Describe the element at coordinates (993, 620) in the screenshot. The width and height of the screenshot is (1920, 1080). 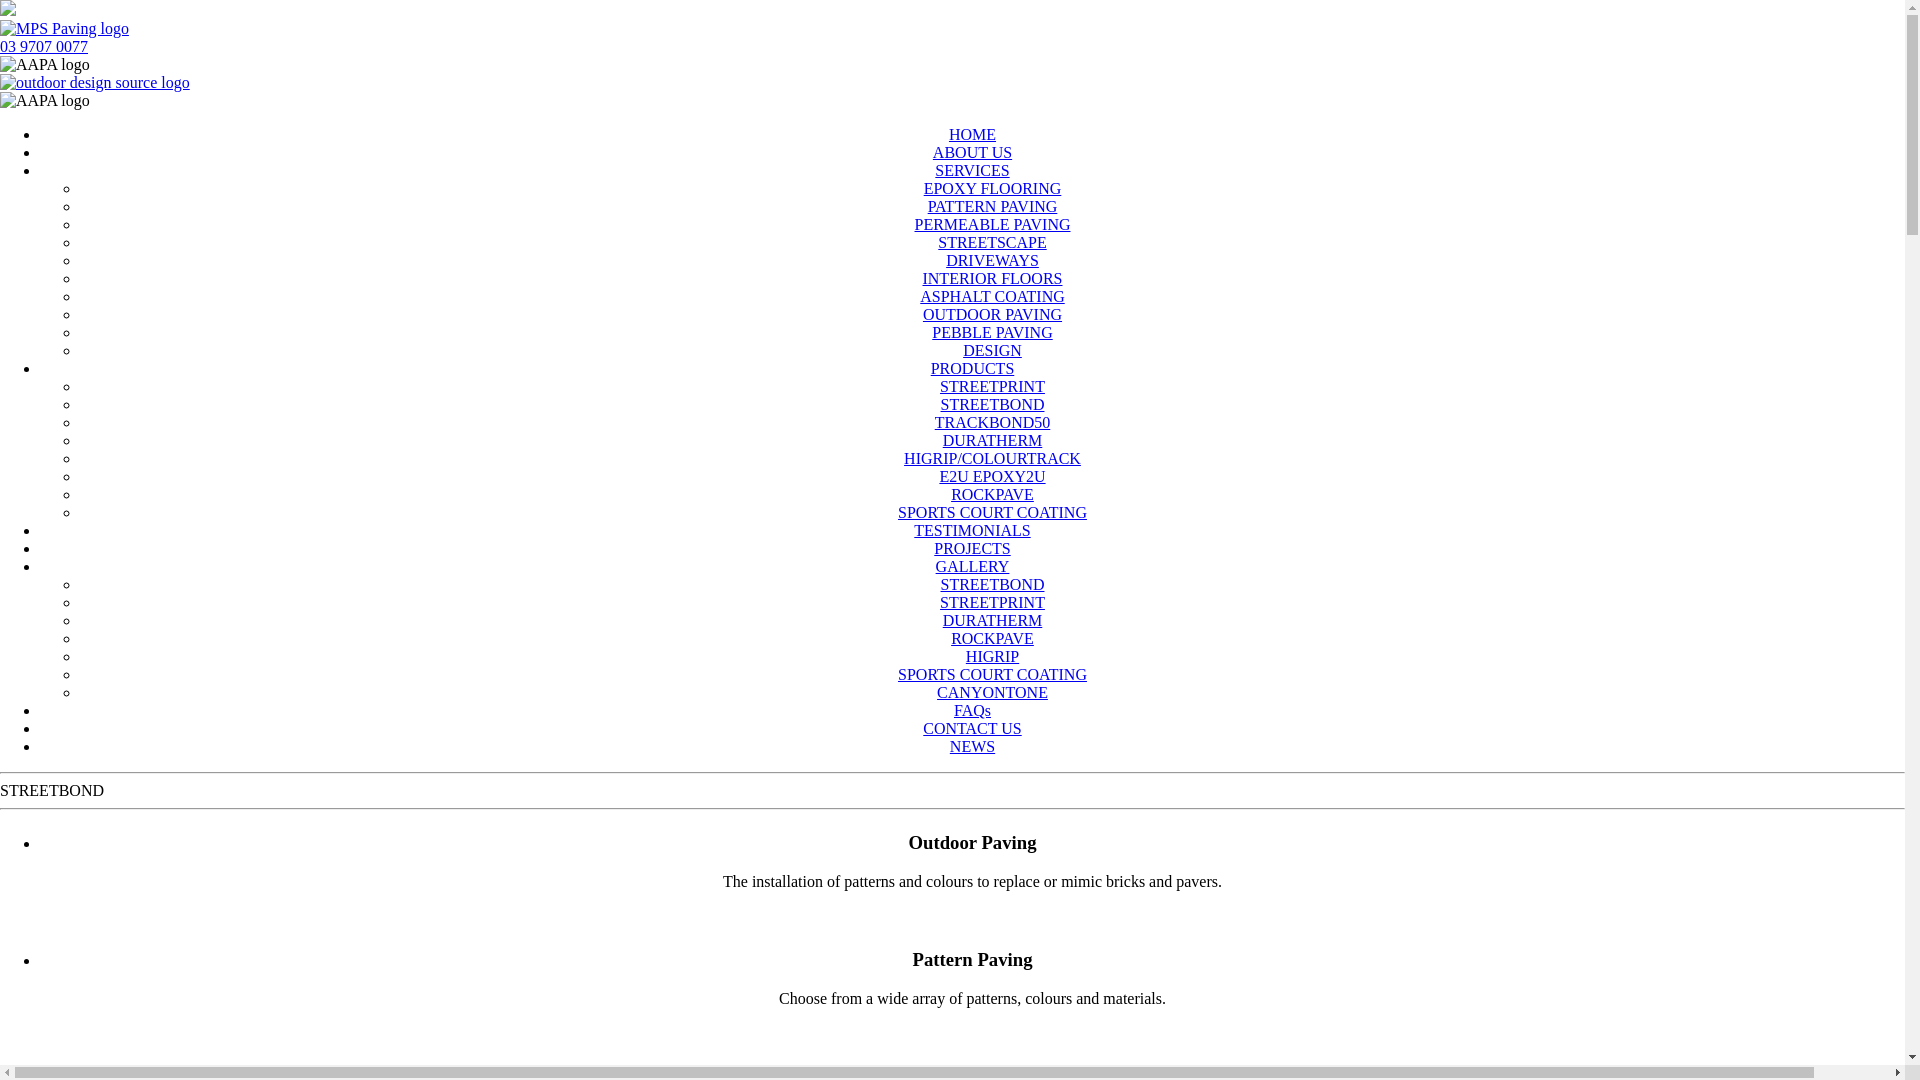
I see `DURATHERM` at that location.